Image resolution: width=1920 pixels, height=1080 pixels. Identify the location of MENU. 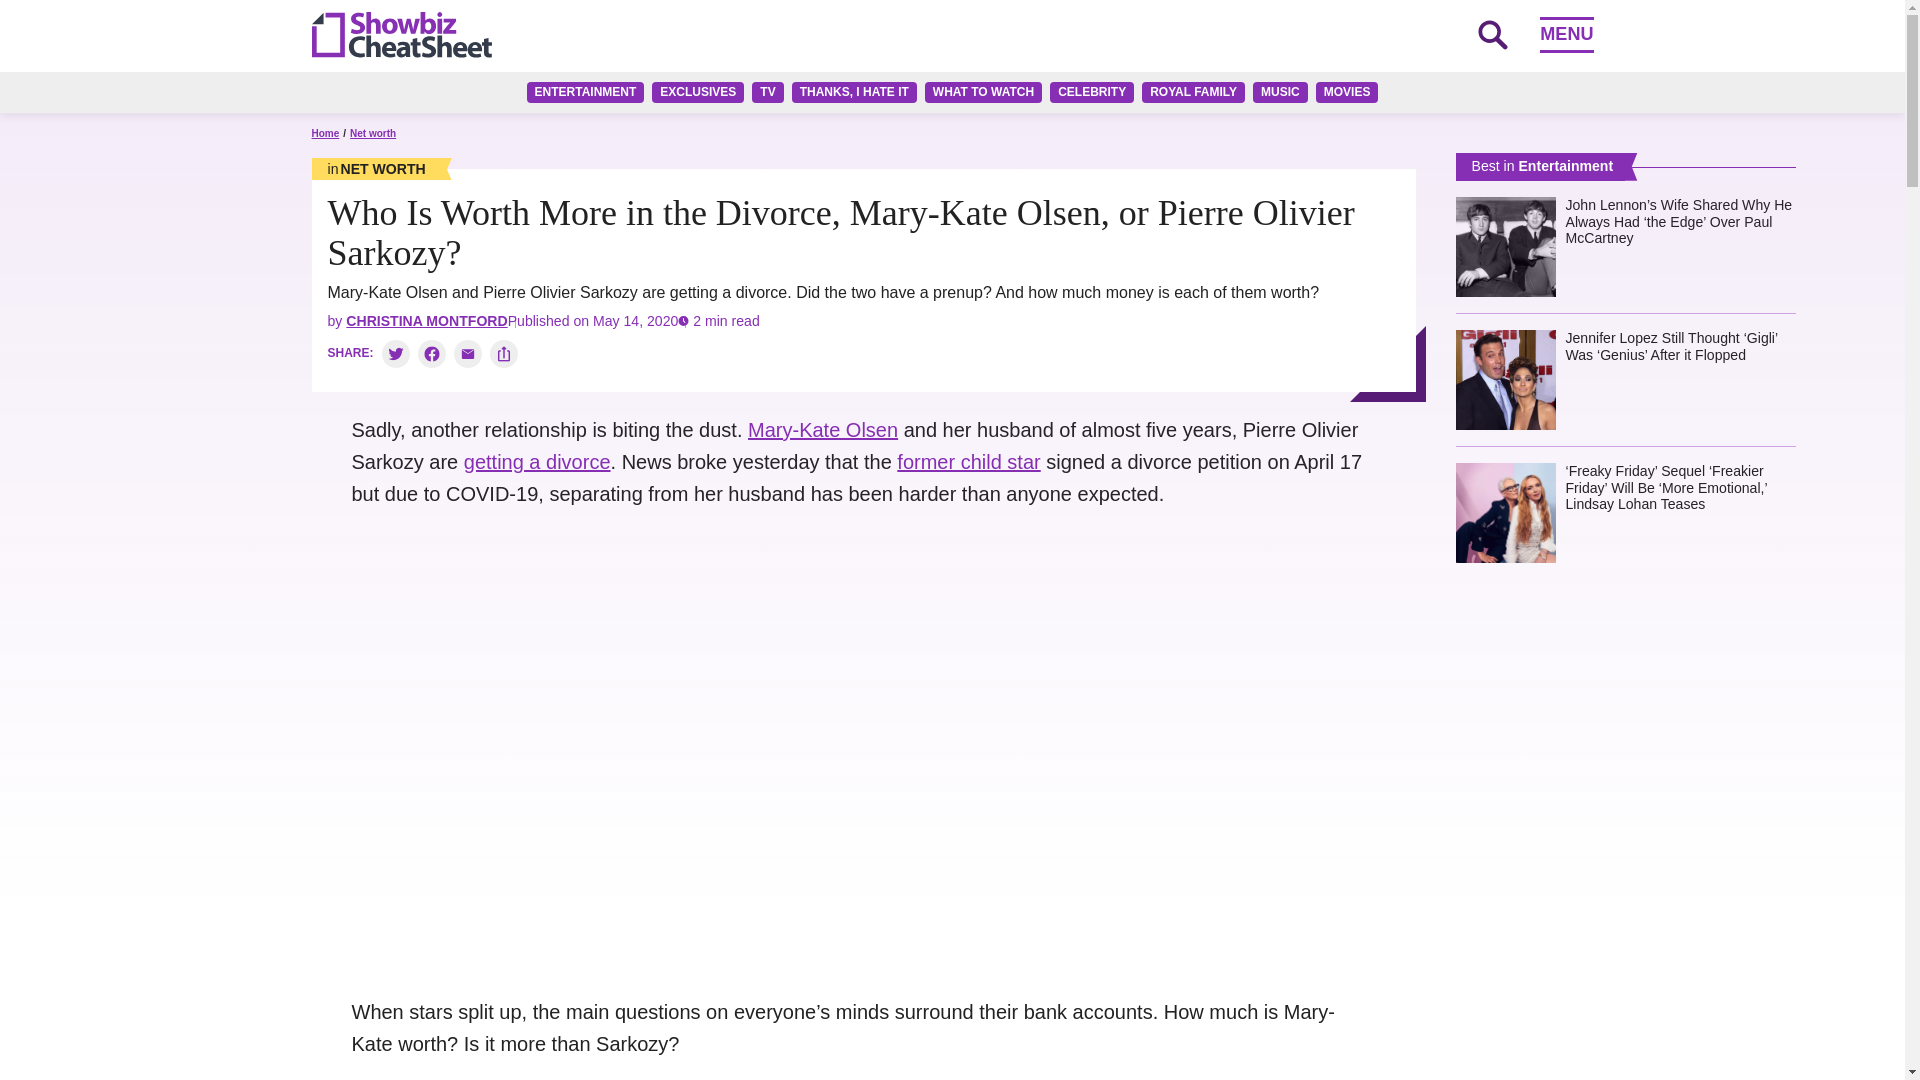
(1566, 34).